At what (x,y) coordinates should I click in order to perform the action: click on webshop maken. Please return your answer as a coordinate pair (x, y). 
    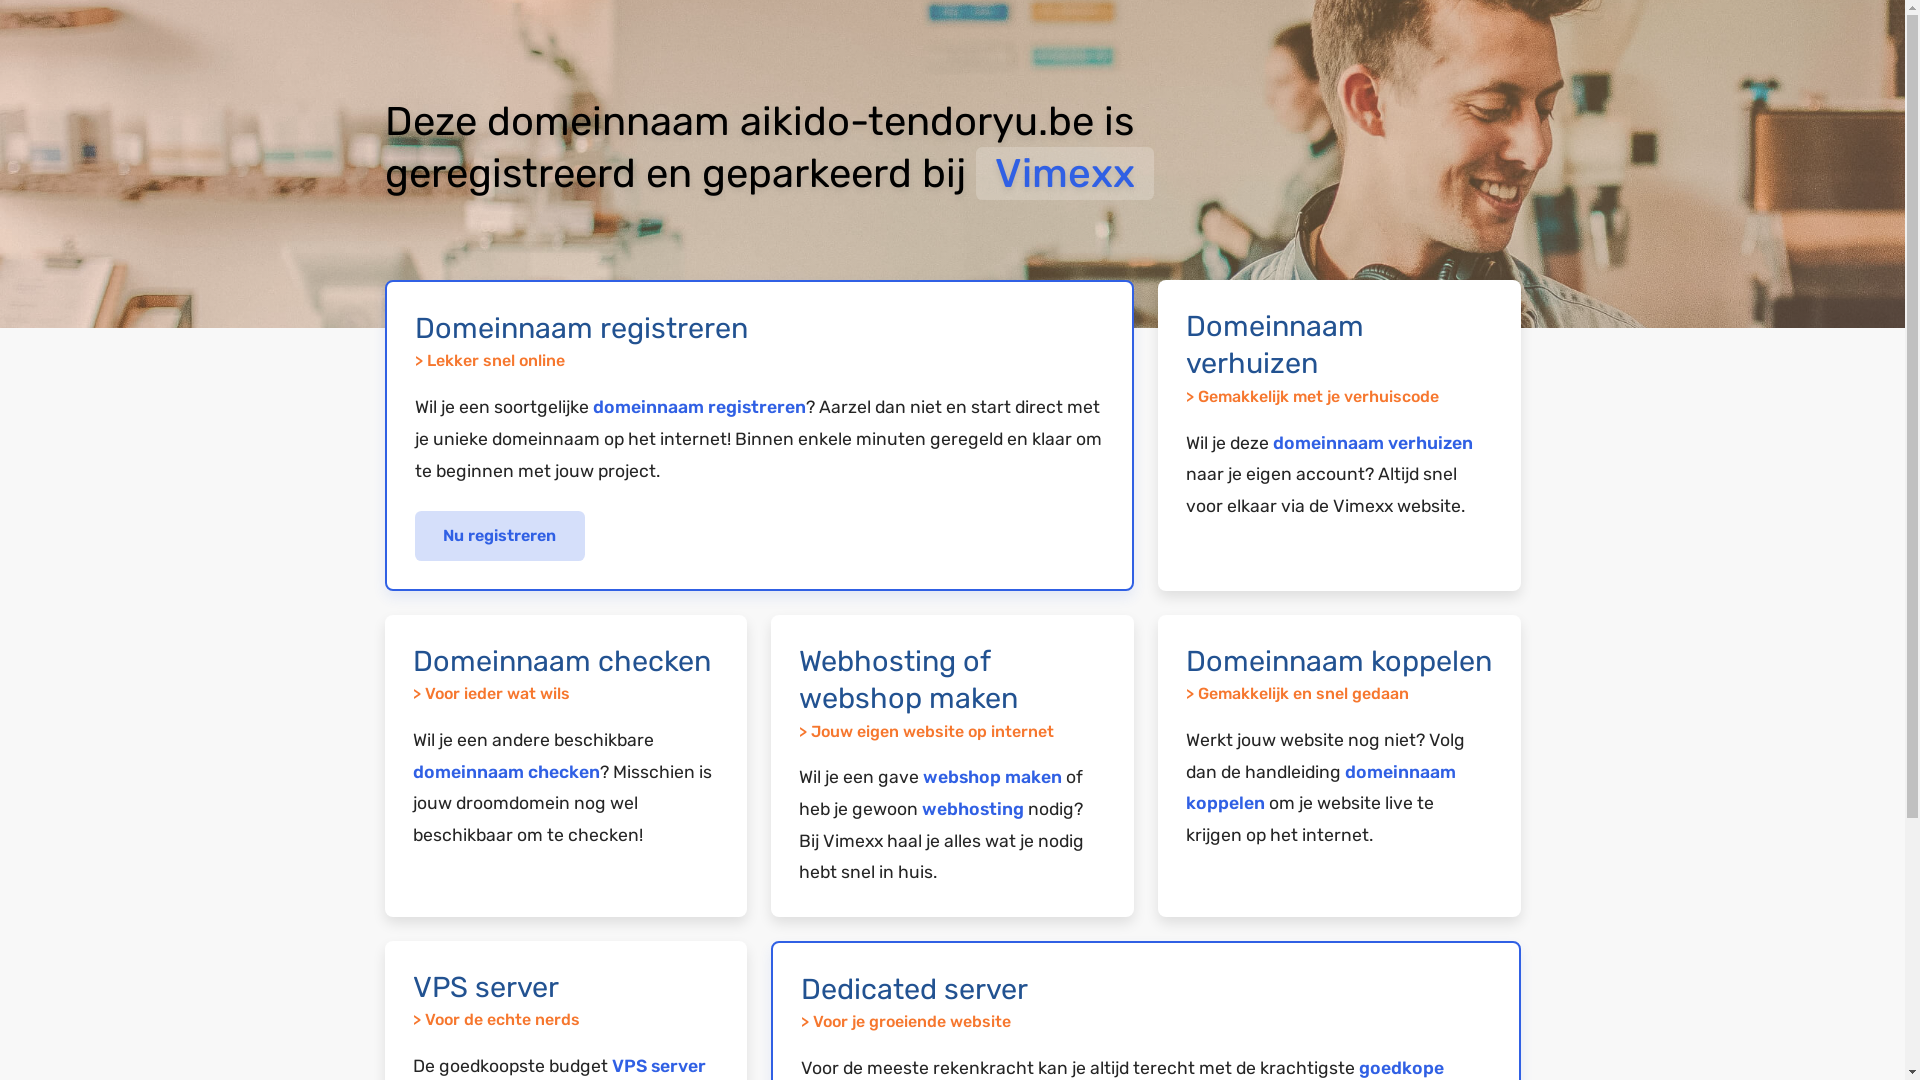
    Looking at the image, I should click on (992, 777).